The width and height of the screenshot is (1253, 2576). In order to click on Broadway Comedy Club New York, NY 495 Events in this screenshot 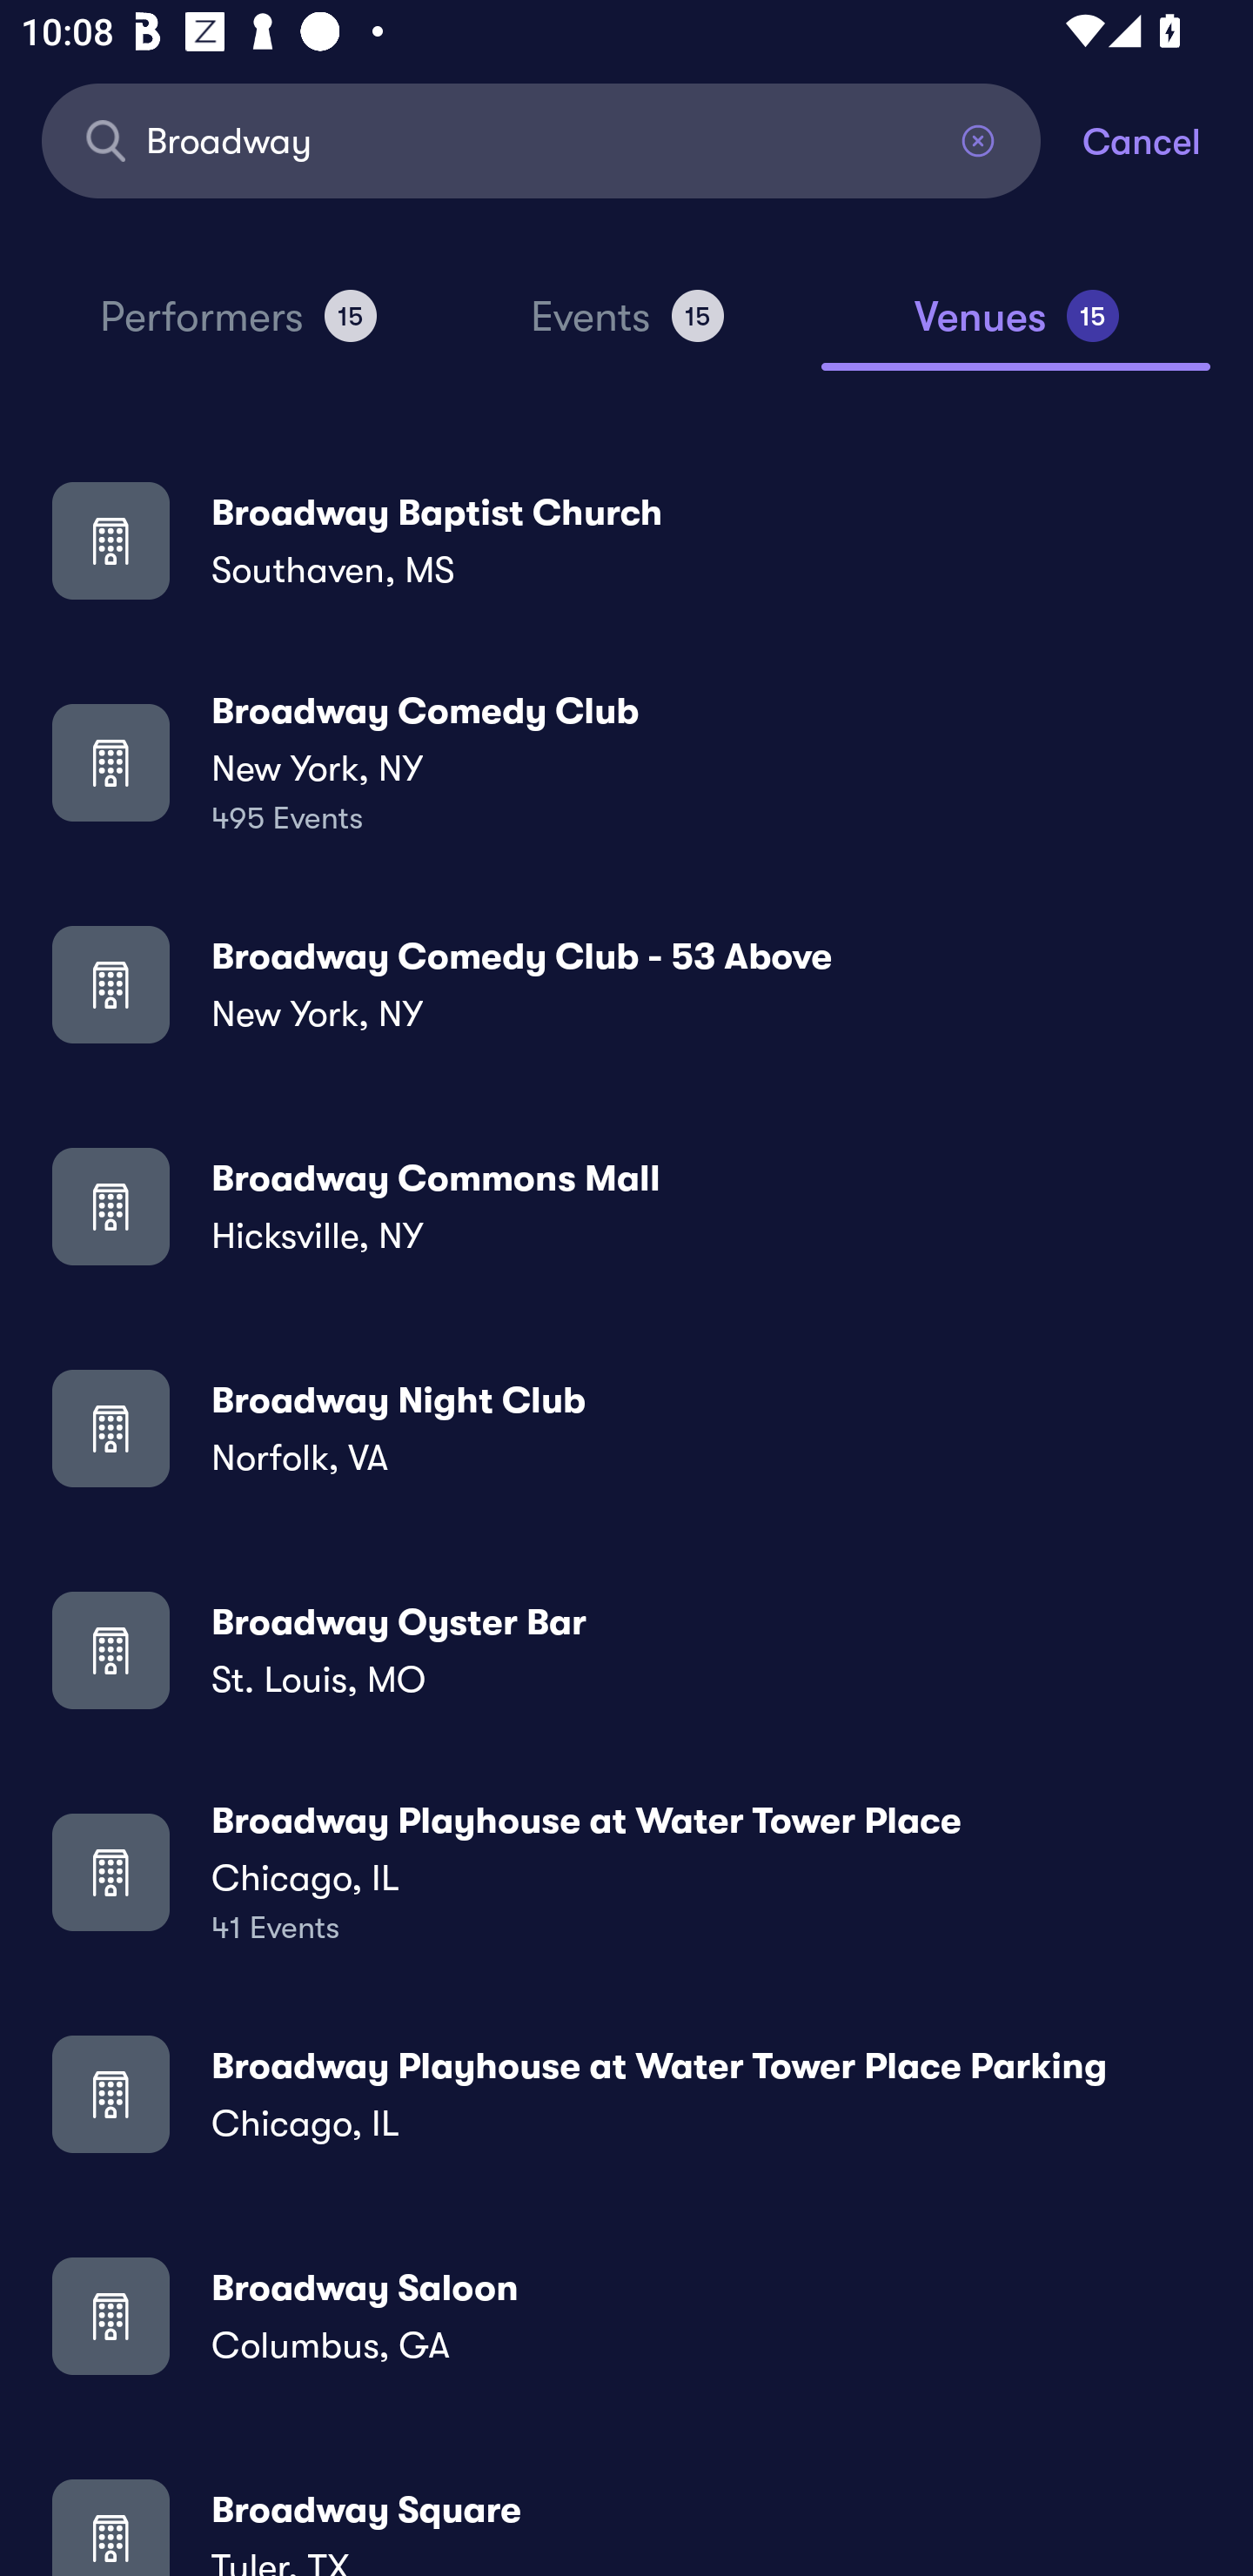, I will do `click(626, 762)`.